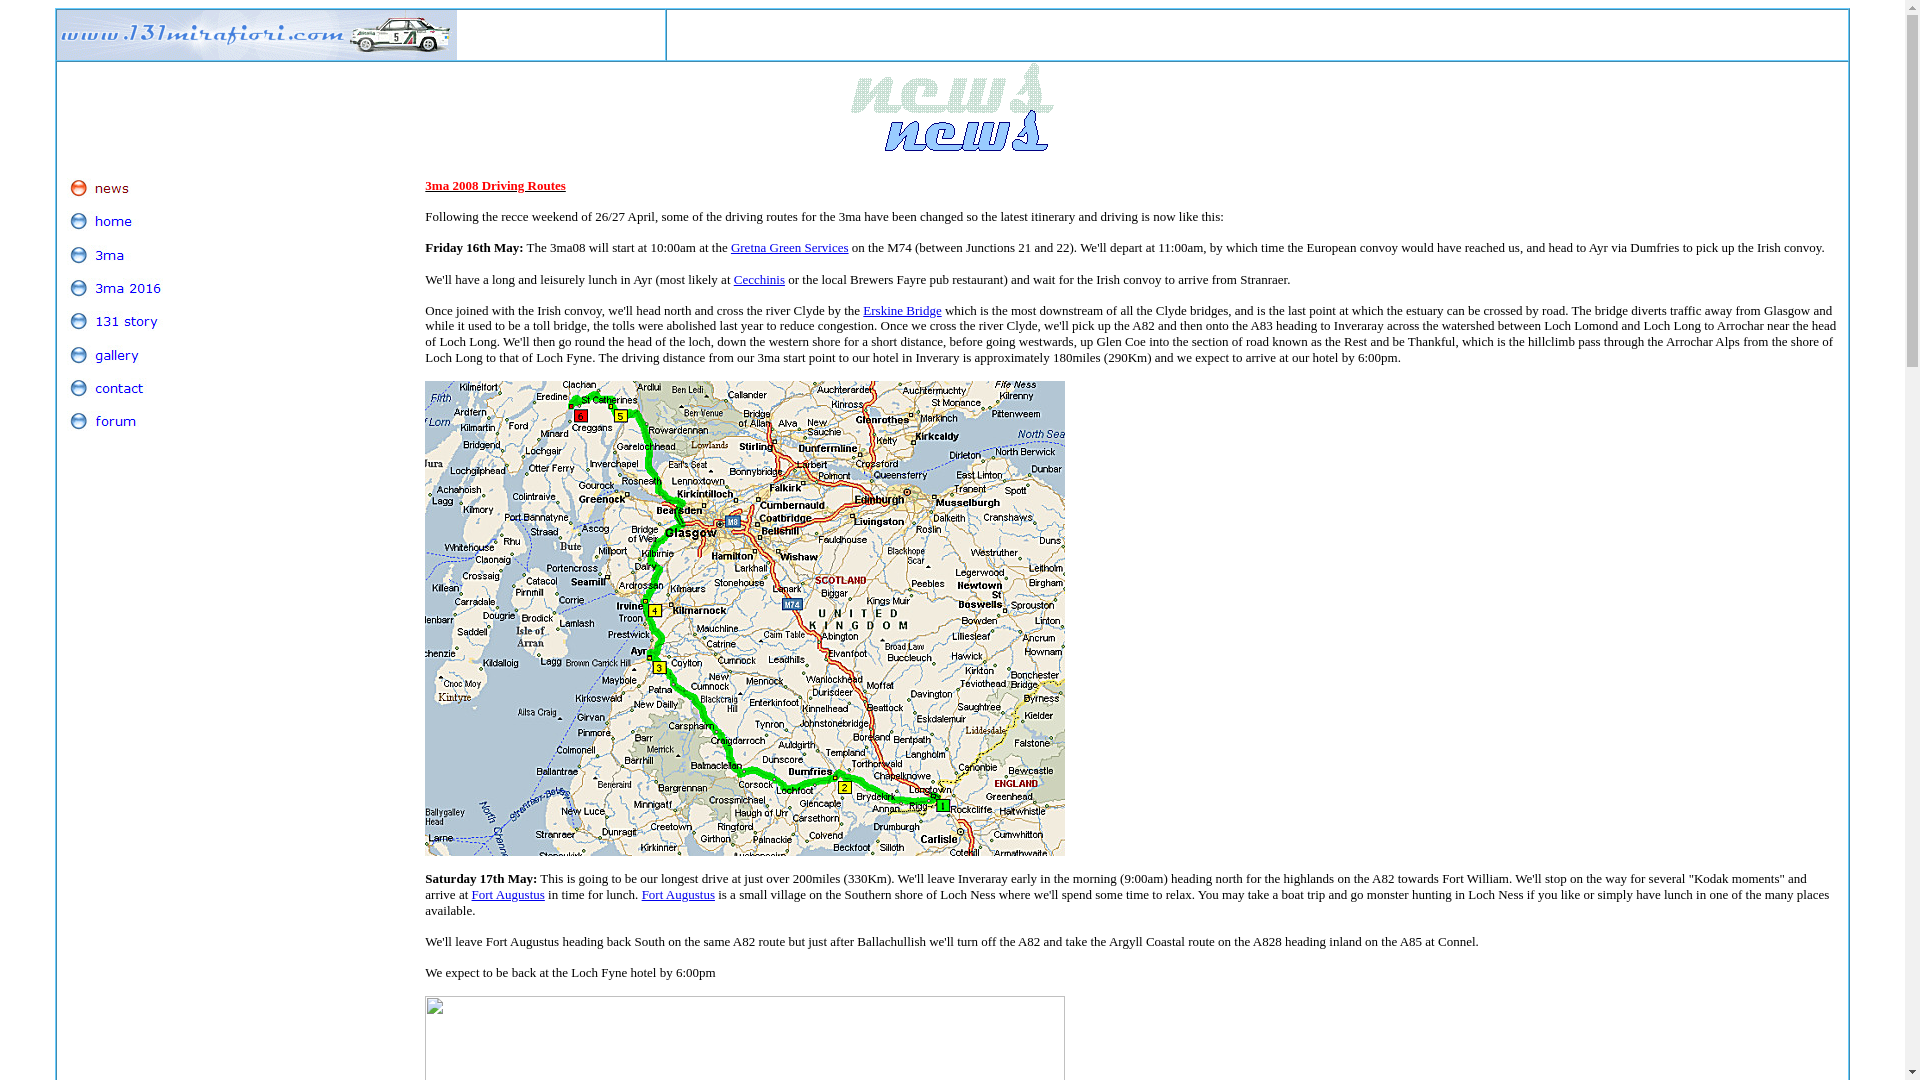  Describe the element at coordinates (760, 280) in the screenshot. I see `Cecchinis` at that location.